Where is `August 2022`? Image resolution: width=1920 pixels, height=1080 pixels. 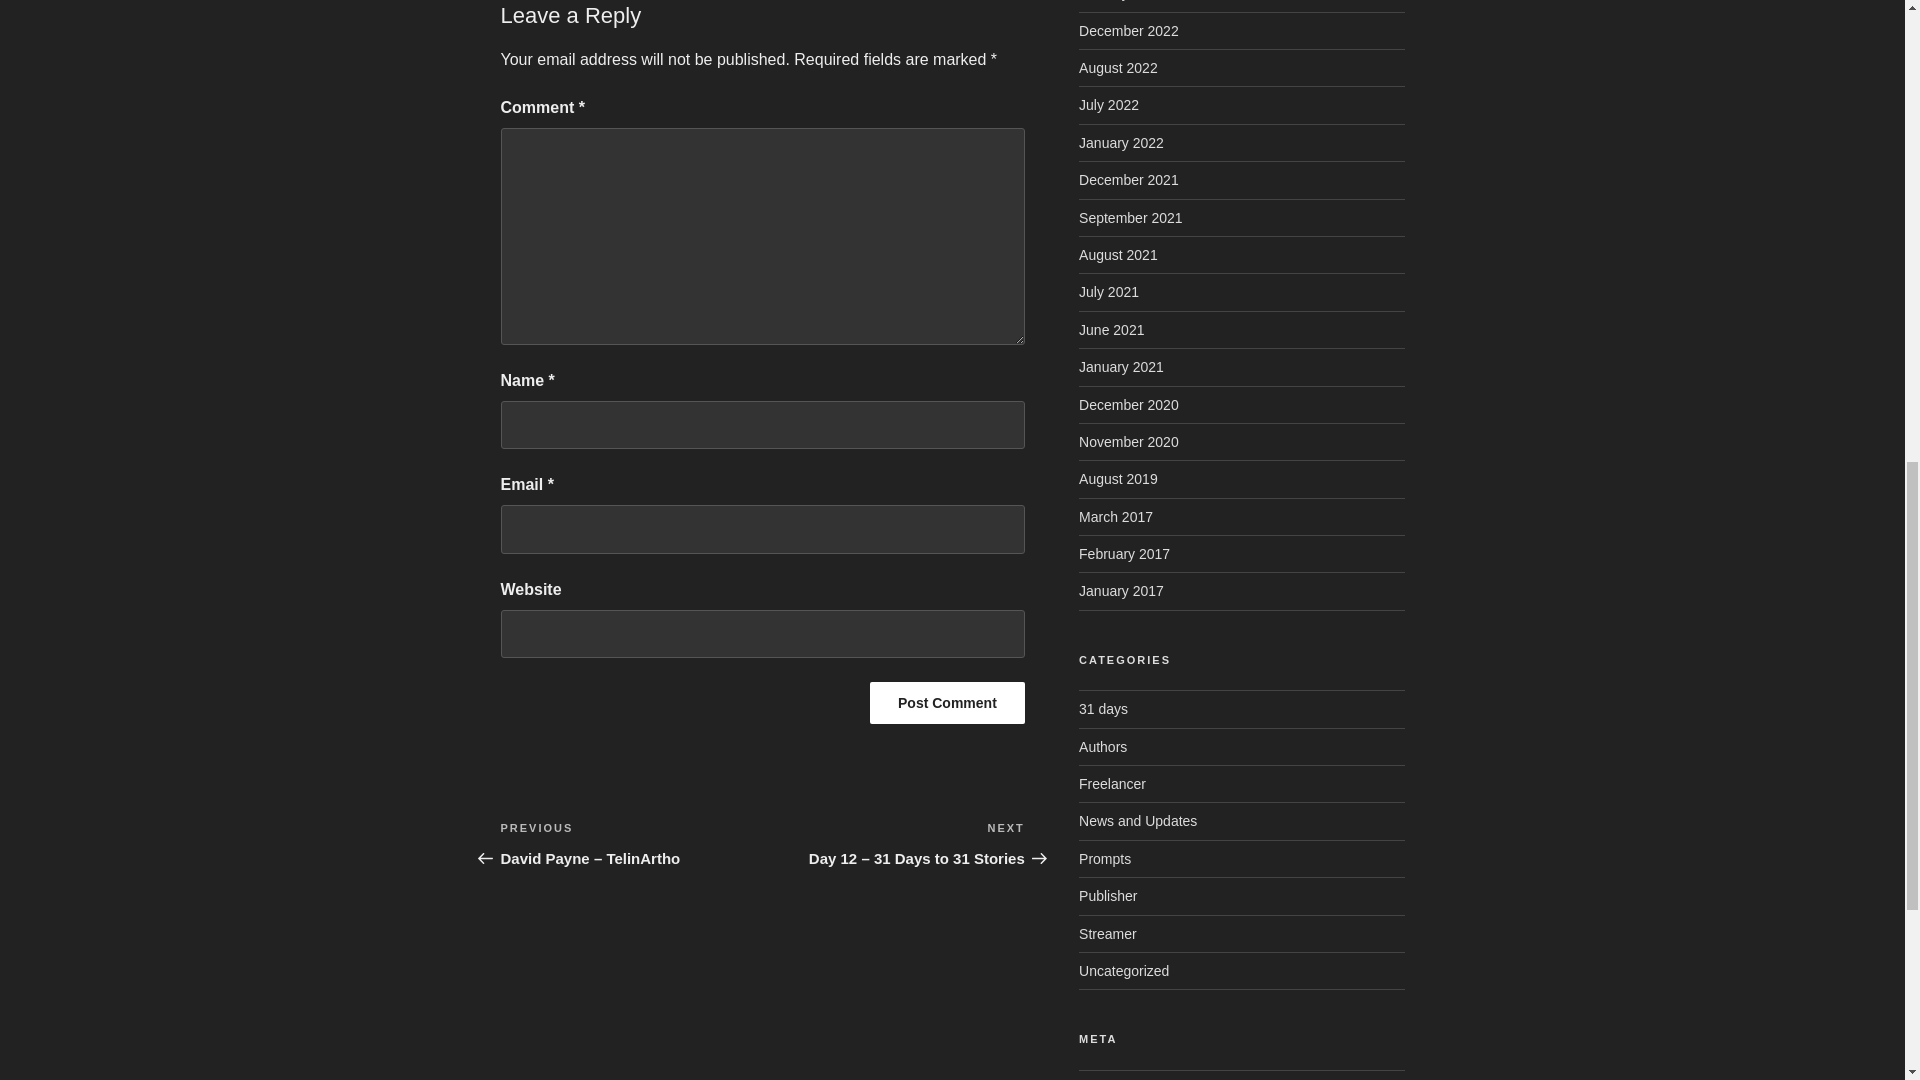 August 2022 is located at coordinates (1118, 68).